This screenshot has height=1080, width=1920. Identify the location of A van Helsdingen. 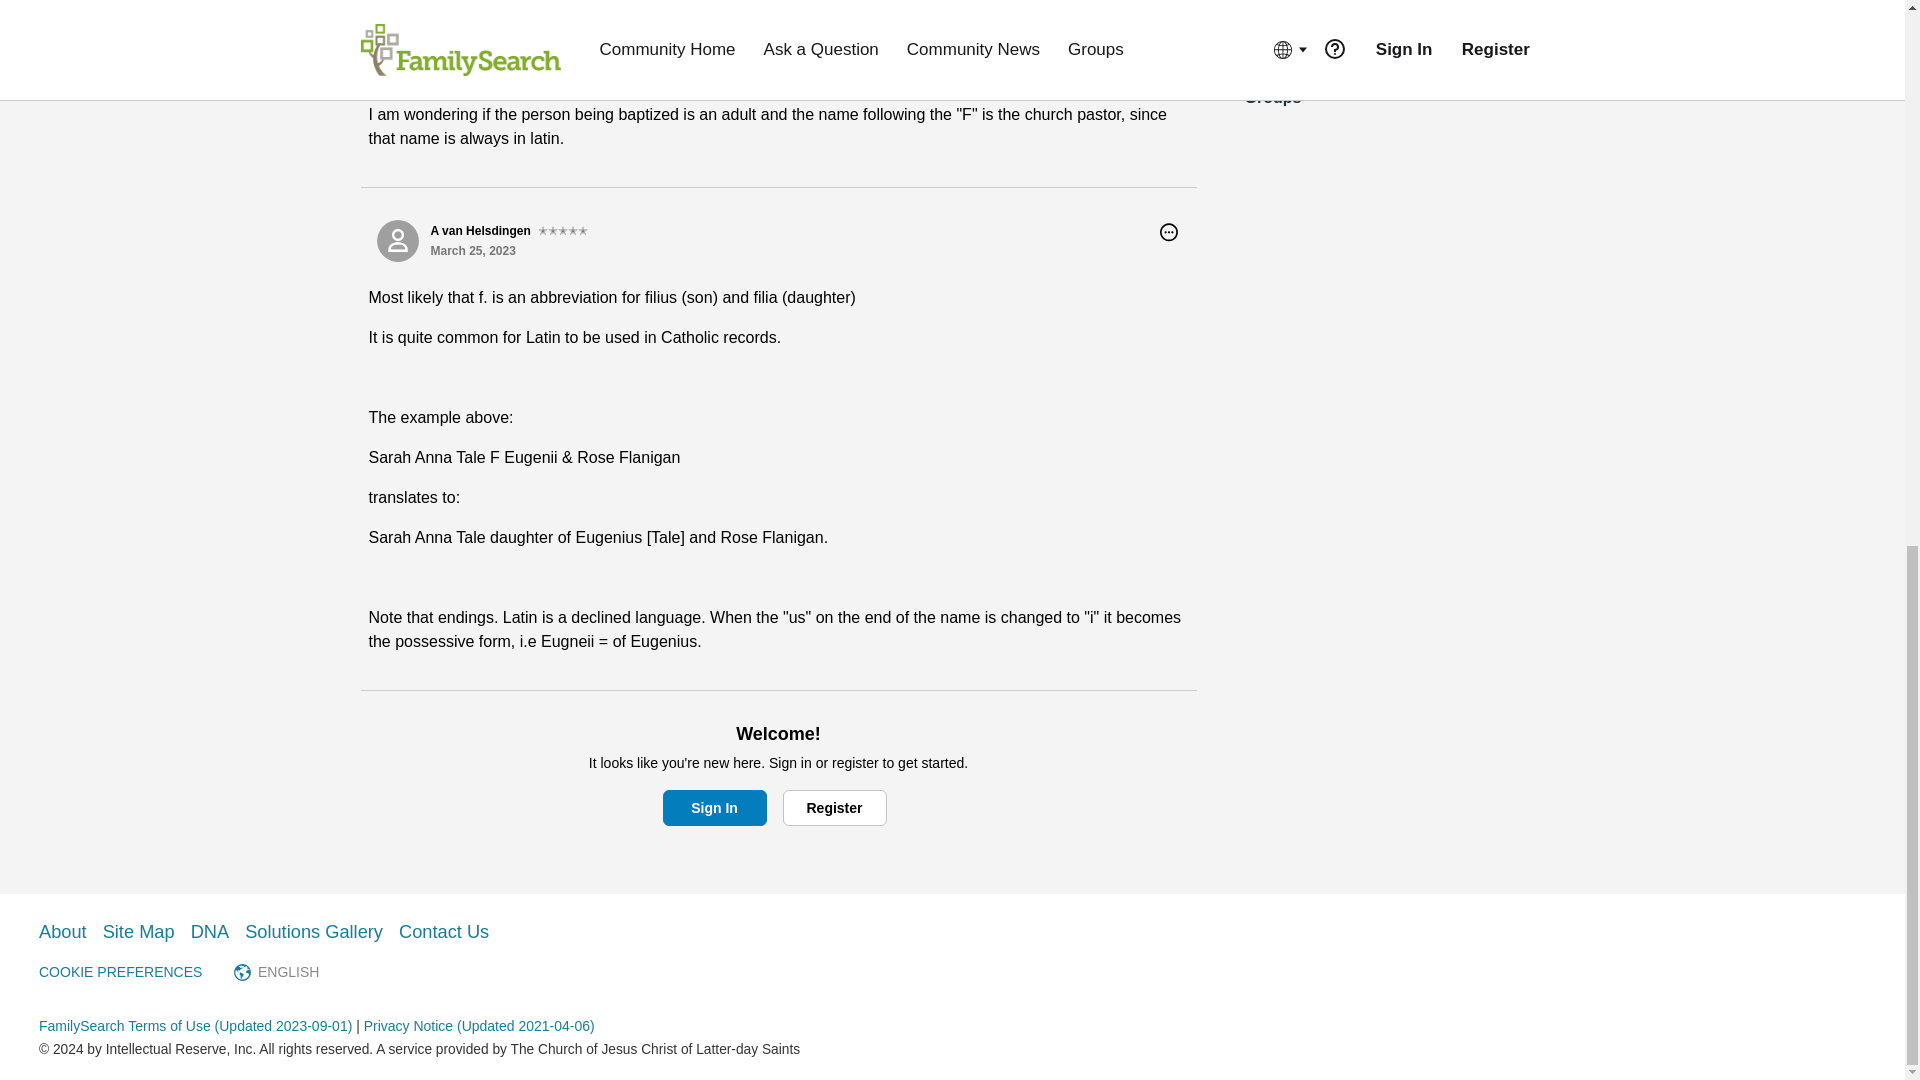
(397, 241).